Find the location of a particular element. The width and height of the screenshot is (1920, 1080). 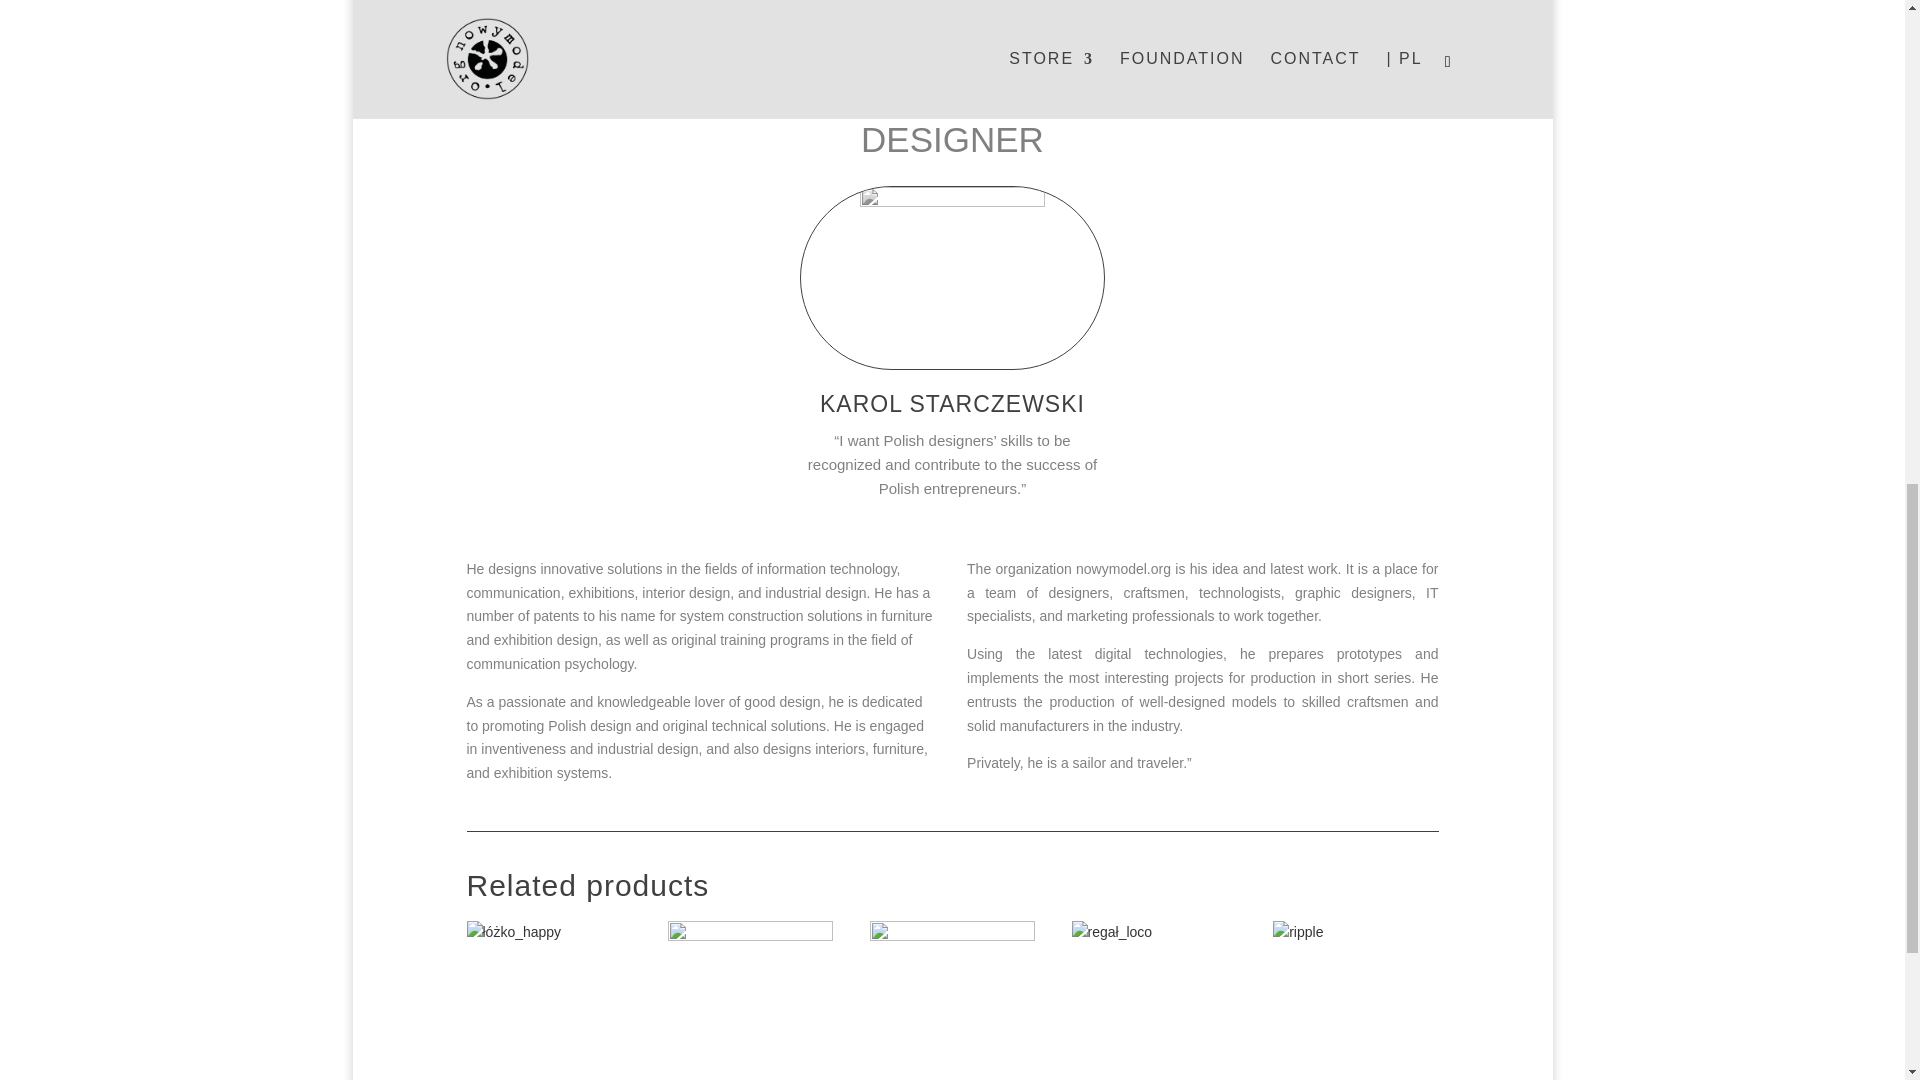

RTV module LOCO is located at coordinates (750, 1000).